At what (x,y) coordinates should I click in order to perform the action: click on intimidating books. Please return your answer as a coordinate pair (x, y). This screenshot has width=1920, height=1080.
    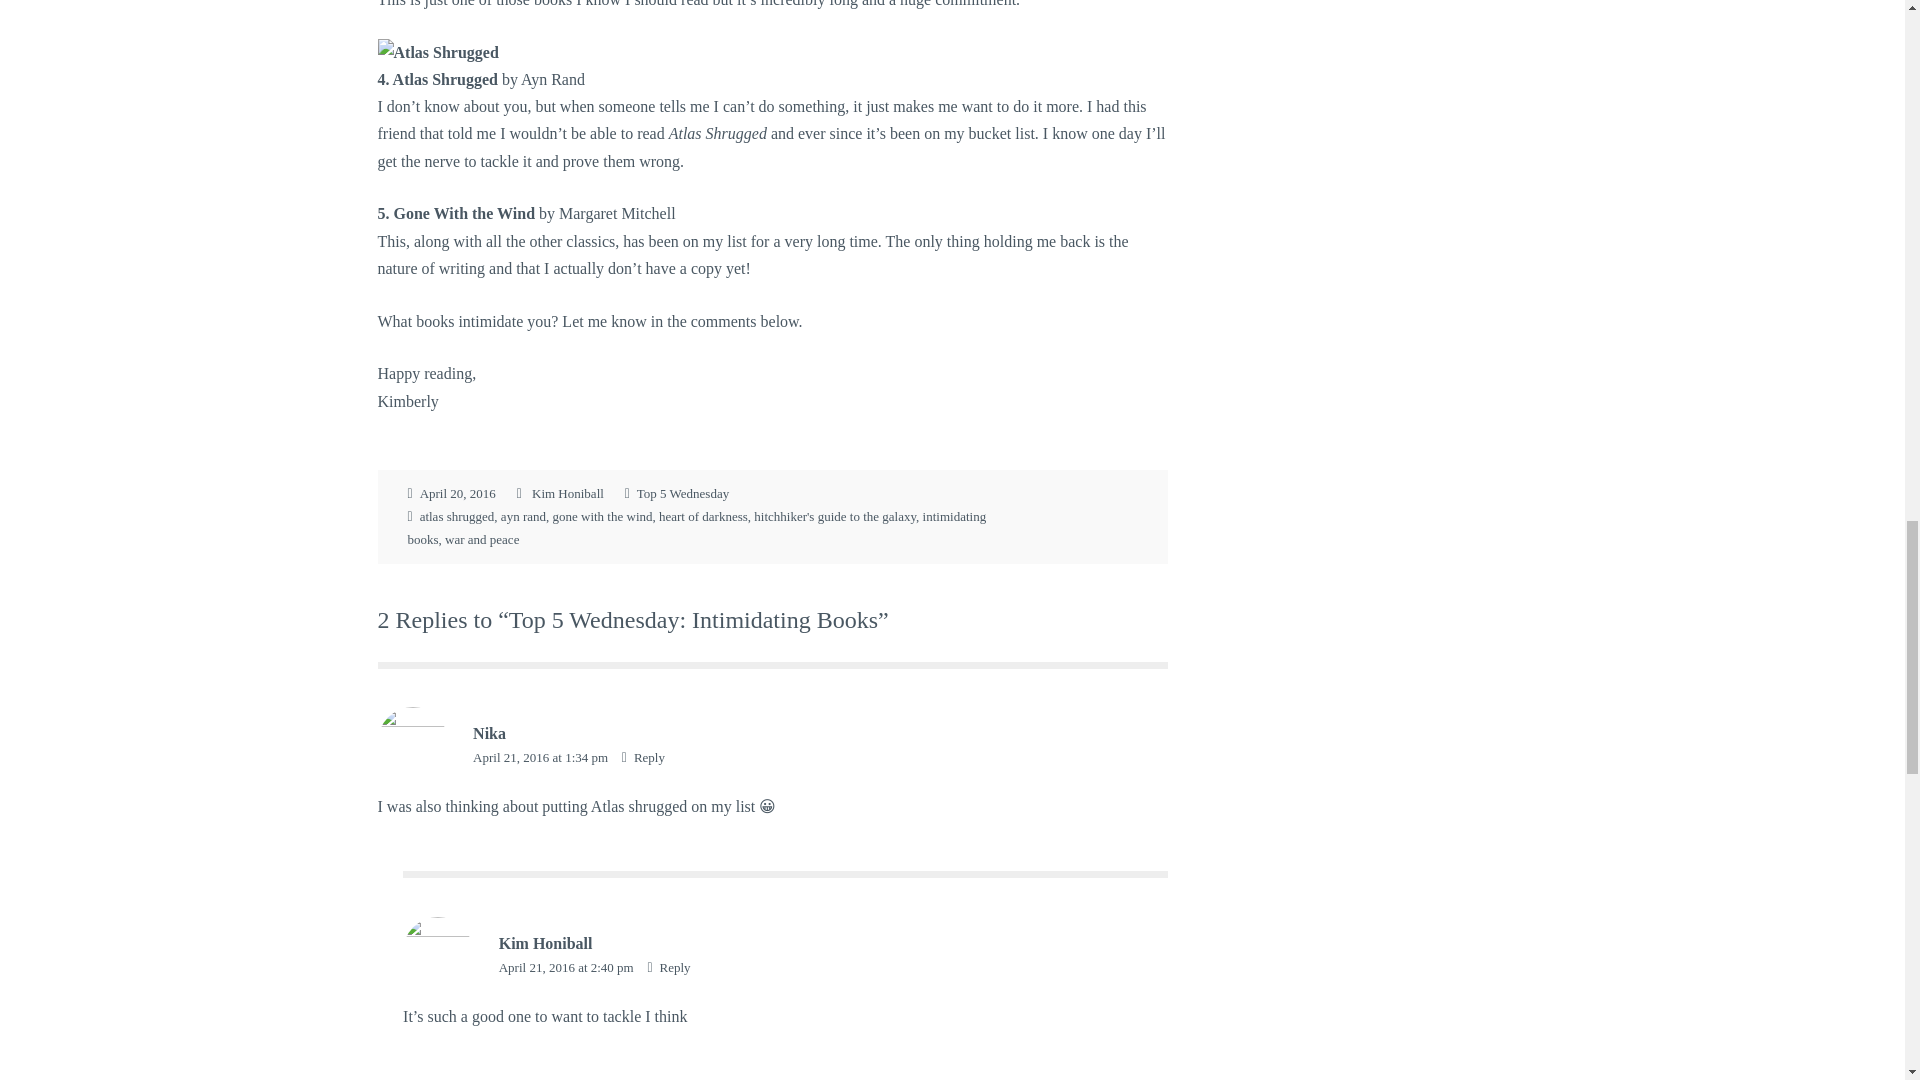
    Looking at the image, I should click on (696, 528).